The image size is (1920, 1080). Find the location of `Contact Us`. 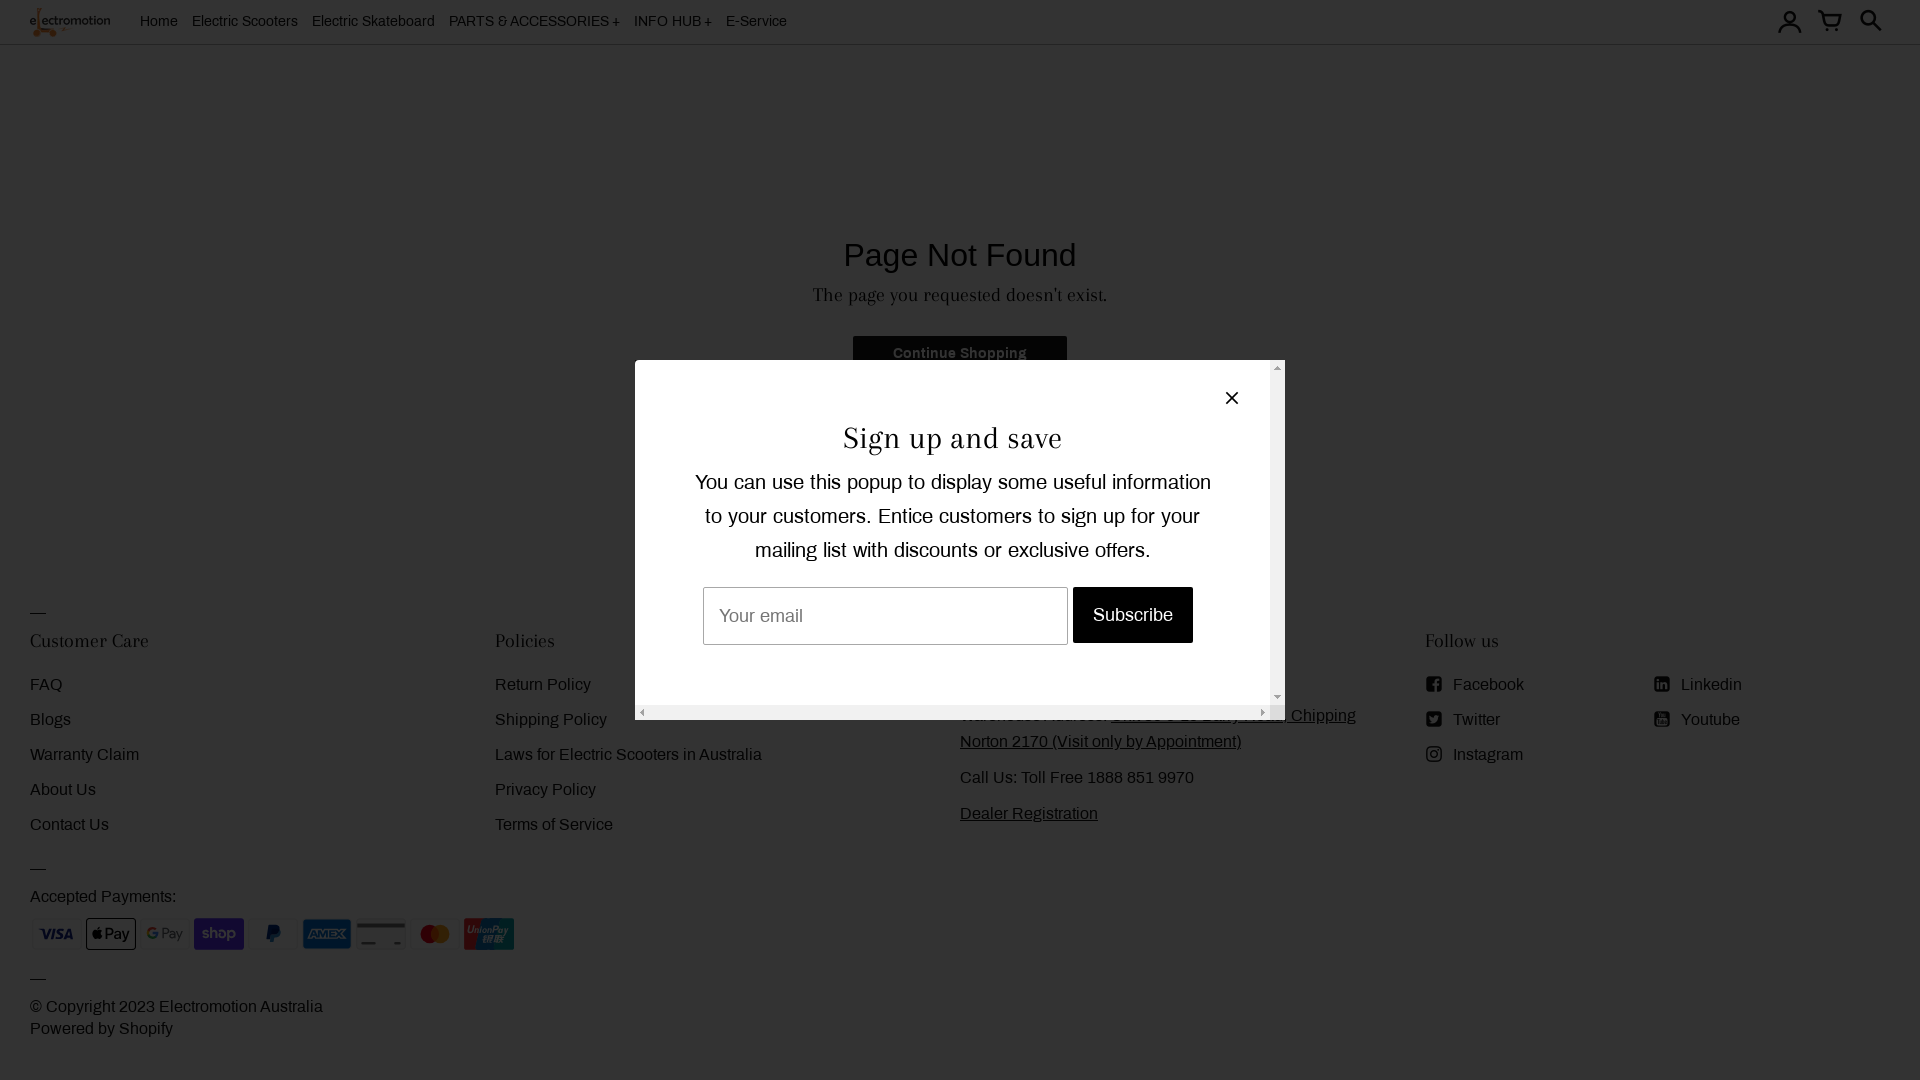

Contact Us is located at coordinates (70, 824).